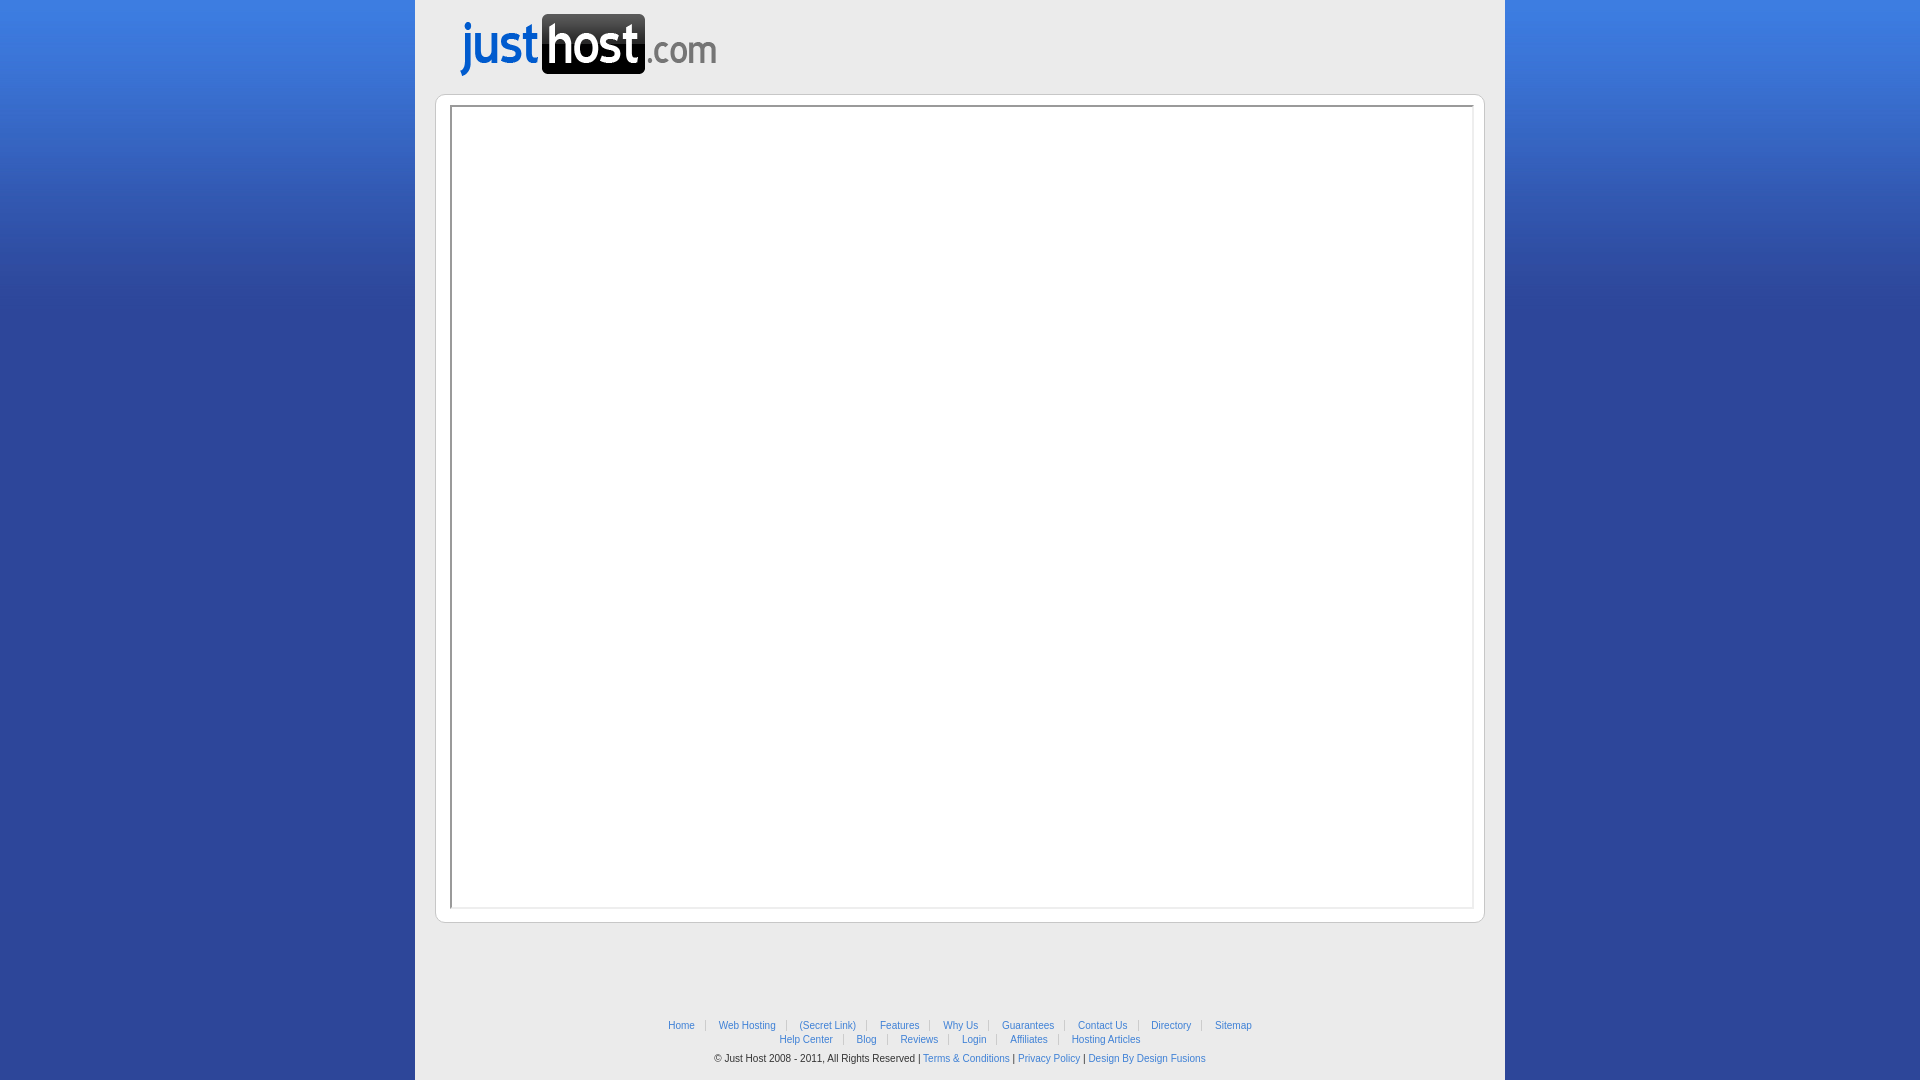  I want to click on Privacy Policy, so click(1048, 1058).